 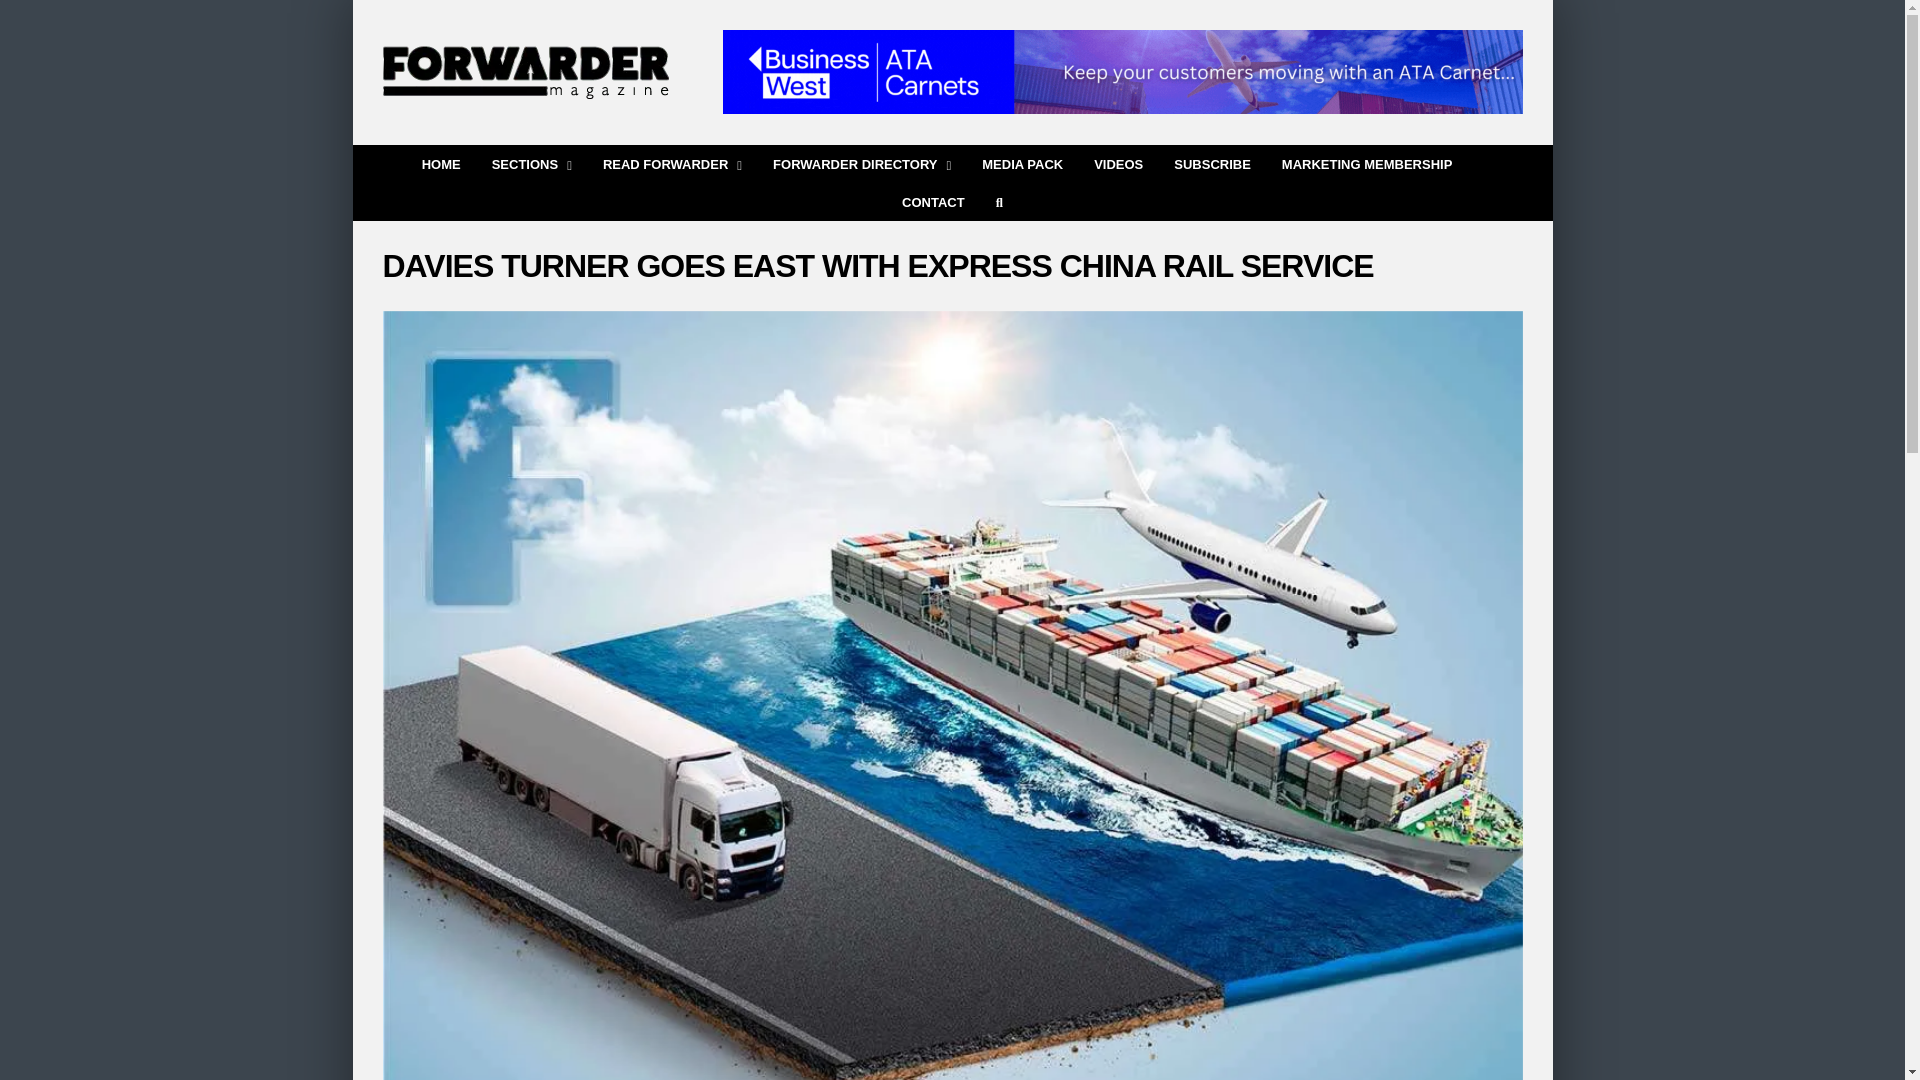 I want to click on FORWARDER DIRECTORY, so click(x=862, y=162).